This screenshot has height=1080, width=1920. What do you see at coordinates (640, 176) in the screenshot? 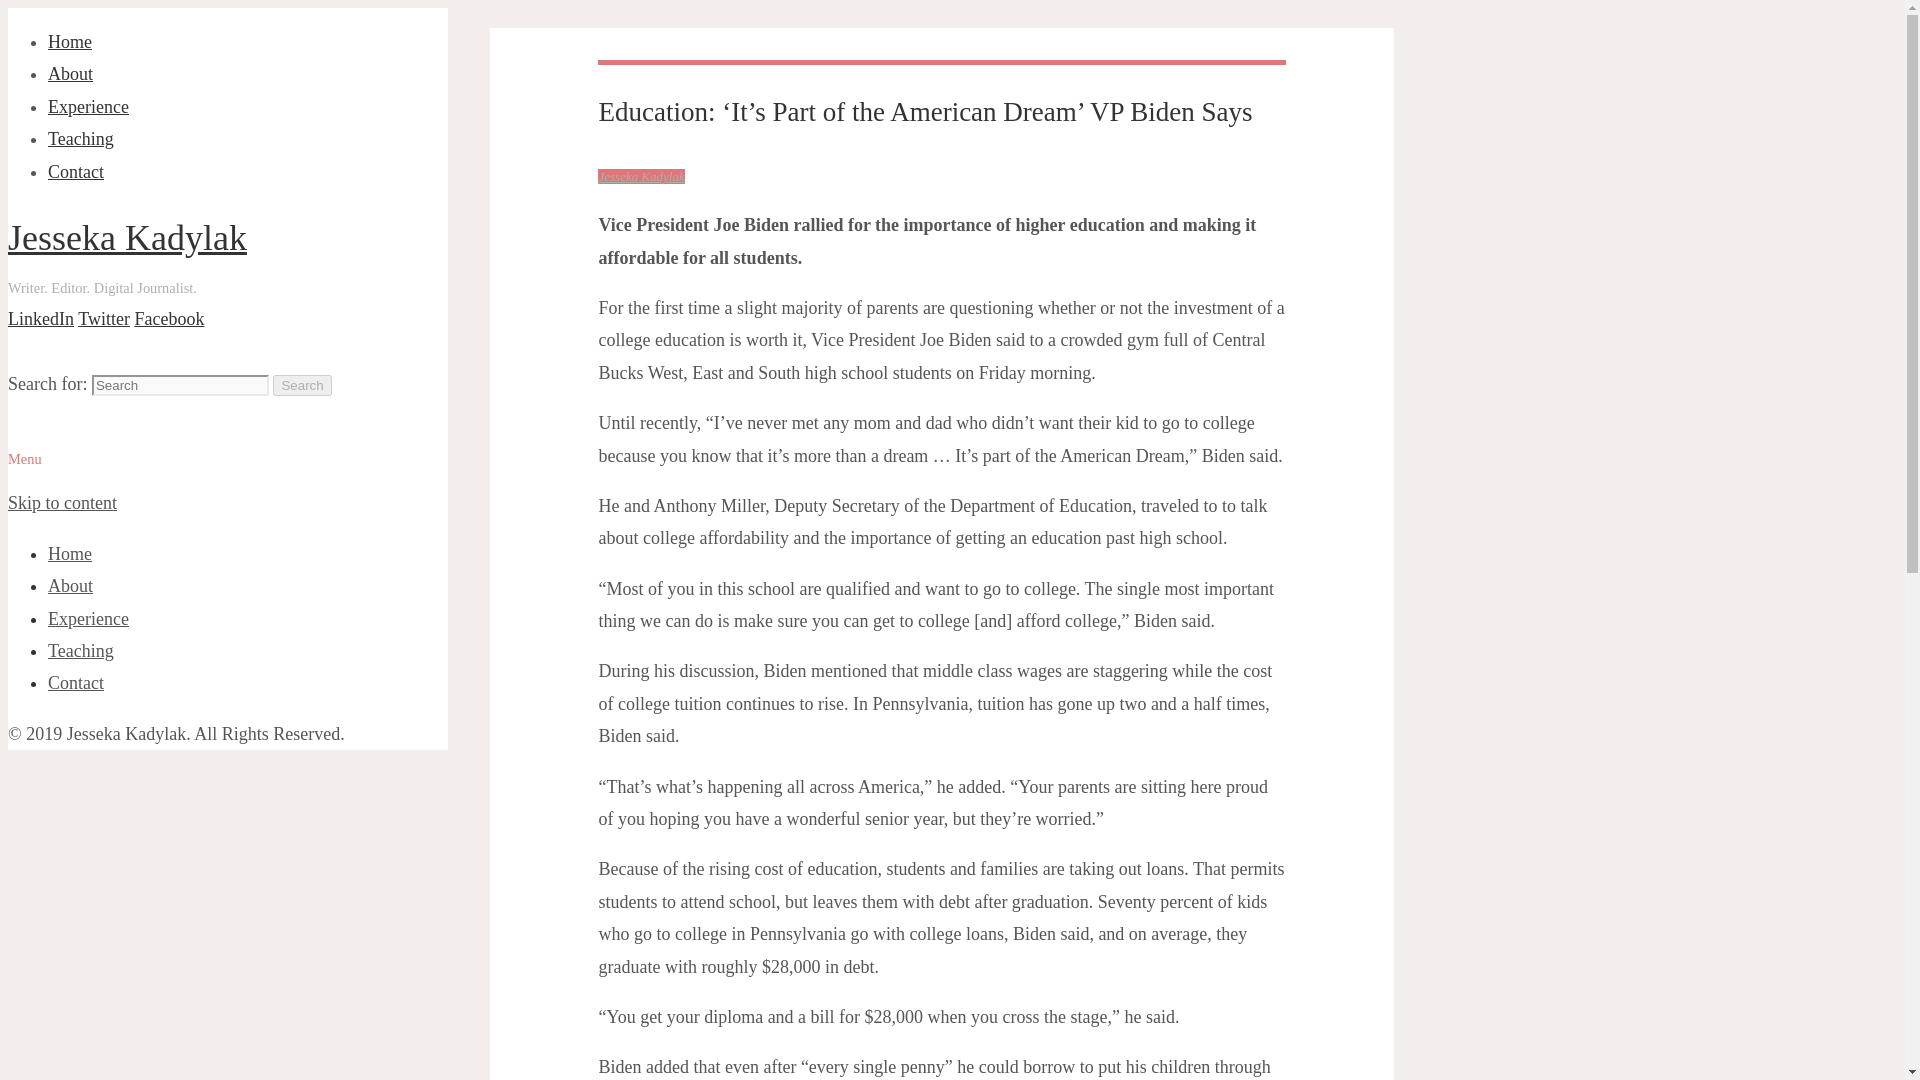
I see `View all posts by Jesseka Kadylak` at bounding box center [640, 176].